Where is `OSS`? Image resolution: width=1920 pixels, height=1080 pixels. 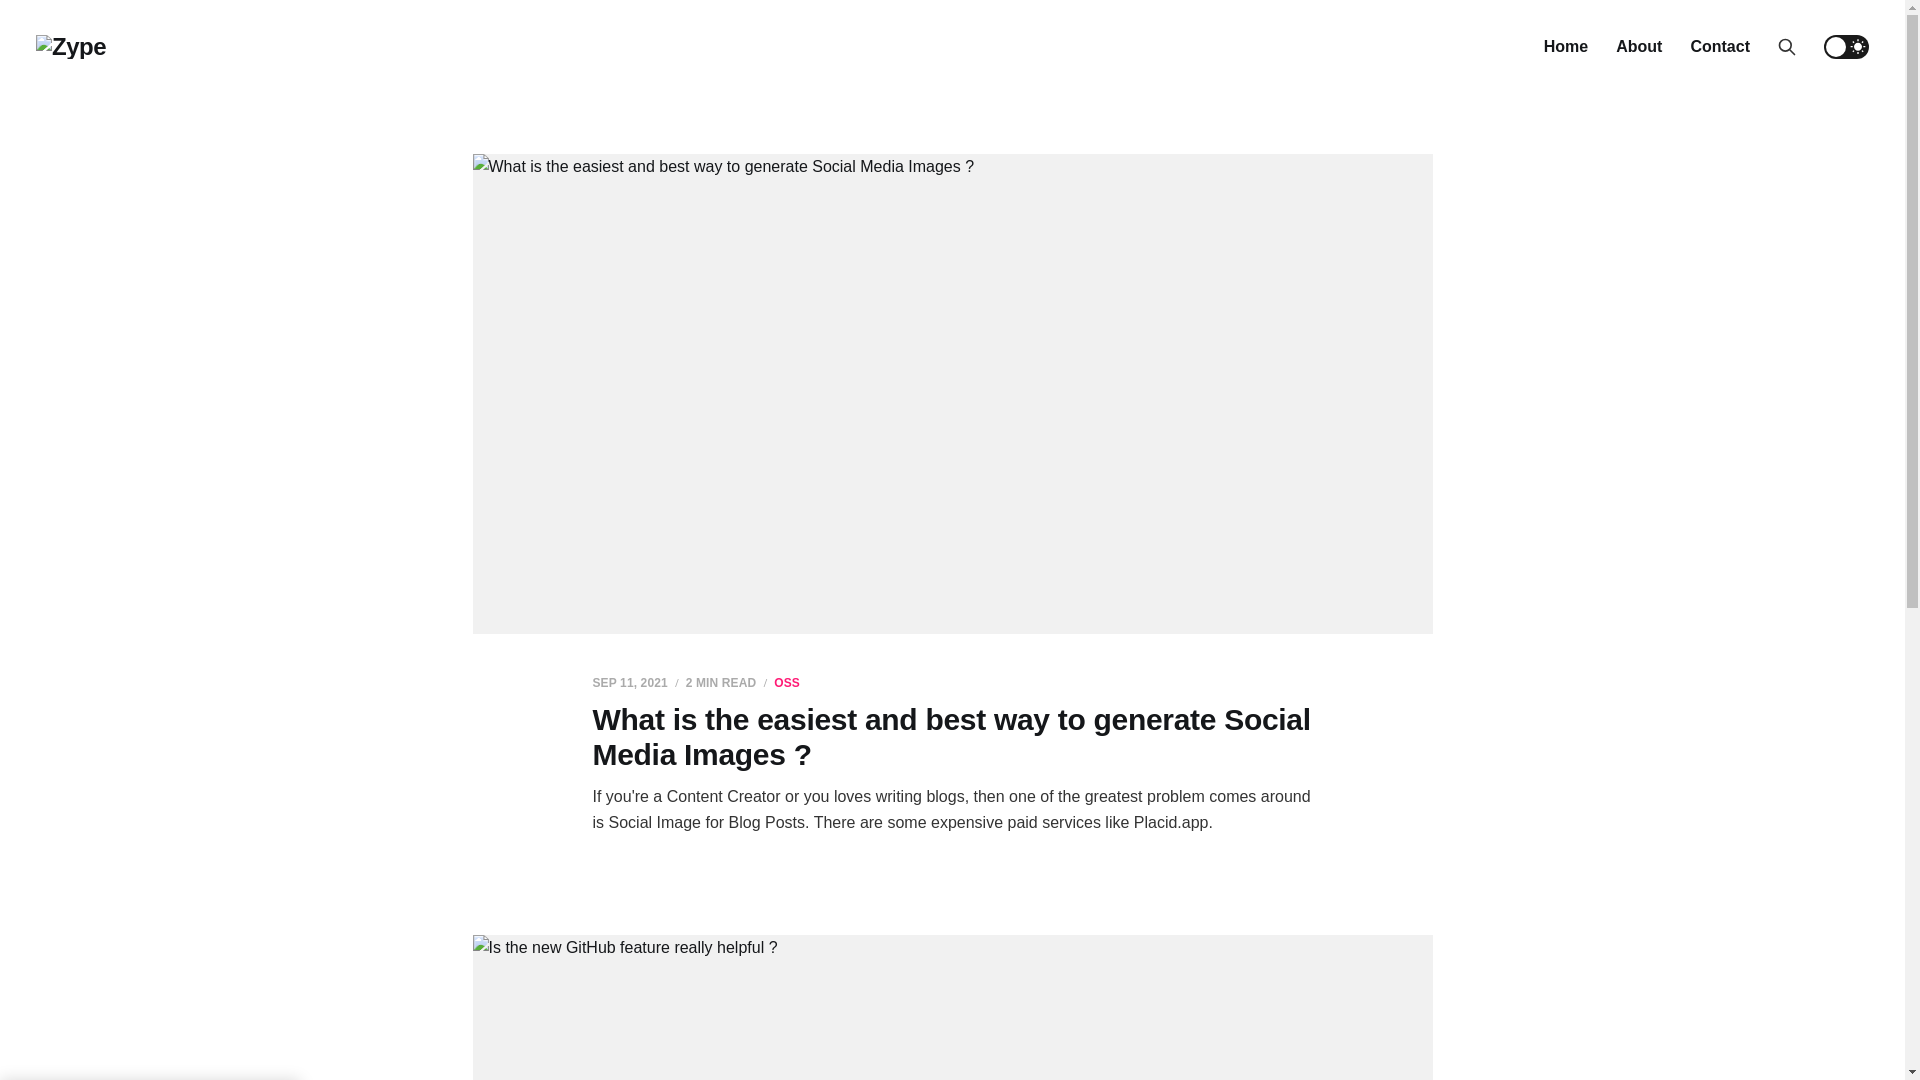 OSS is located at coordinates (787, 683).